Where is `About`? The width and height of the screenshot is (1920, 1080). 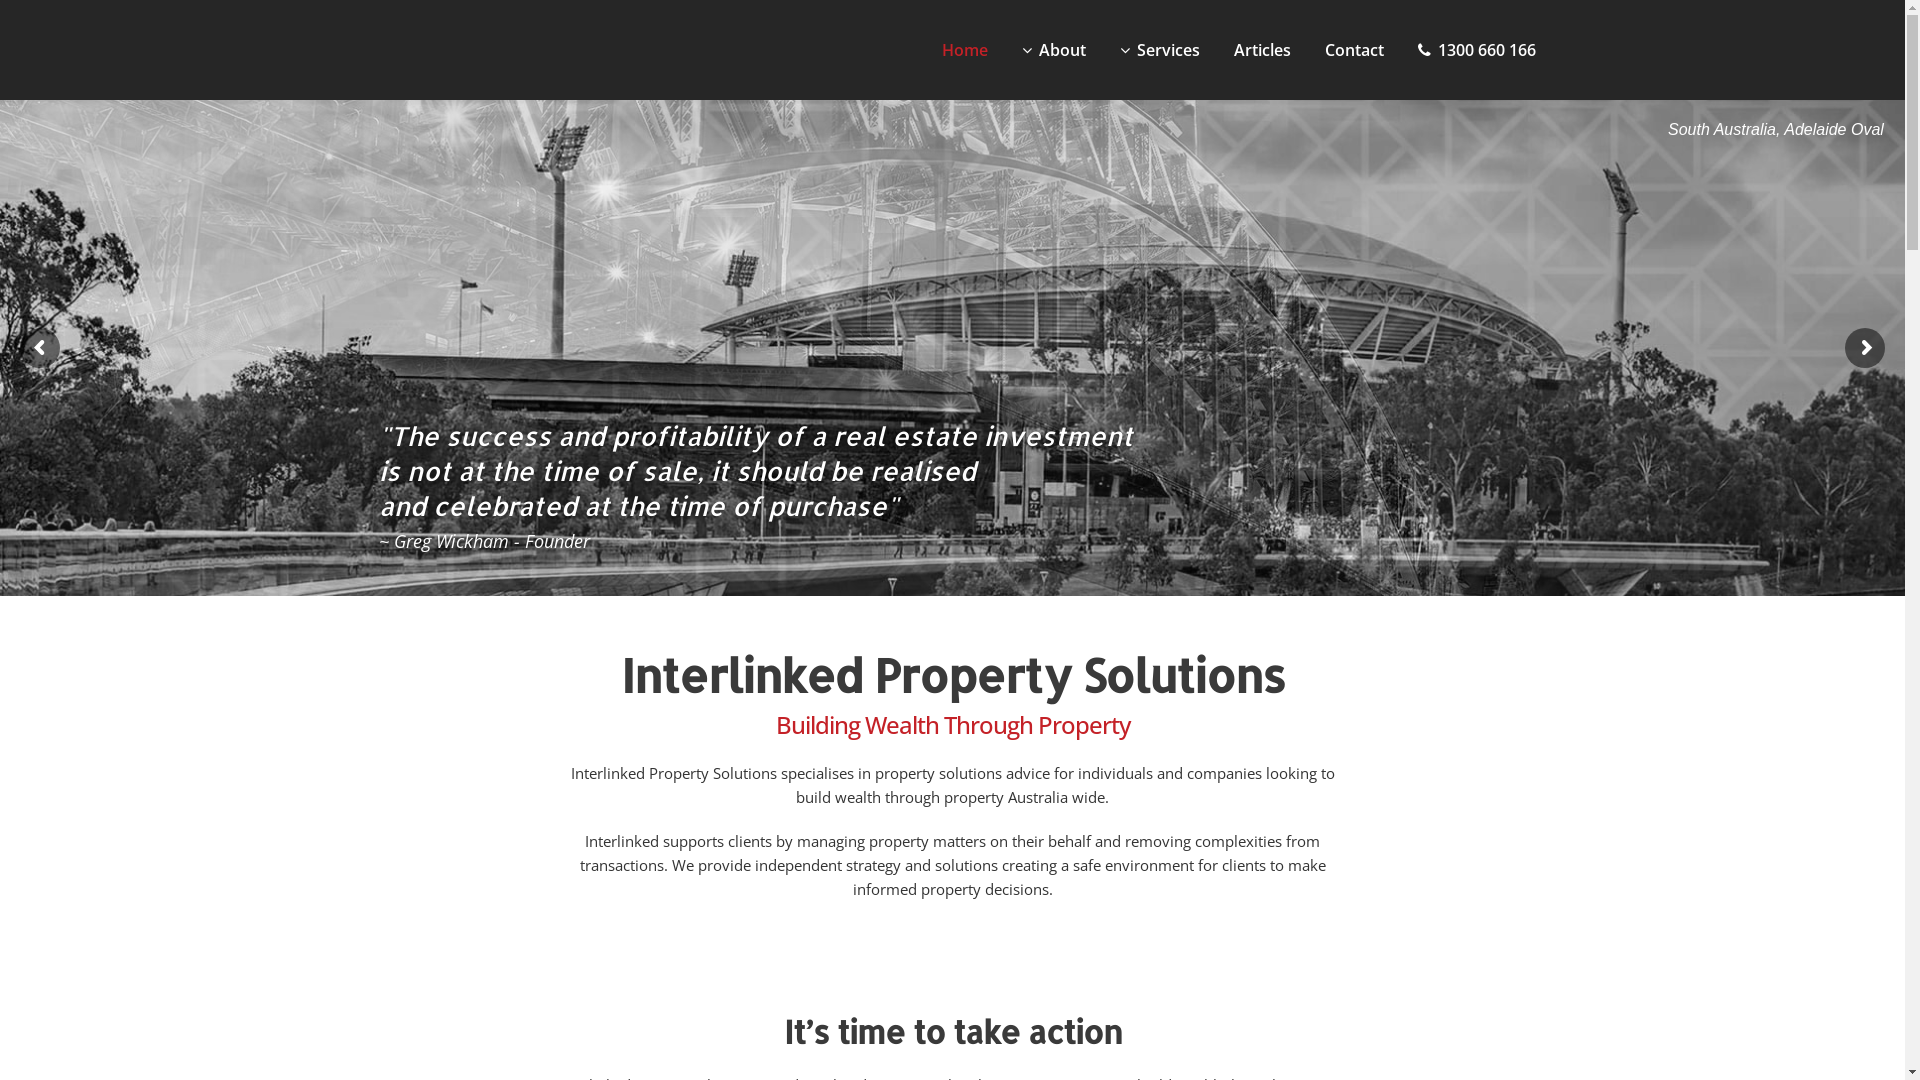 About is located at coordinates (1053, 50).